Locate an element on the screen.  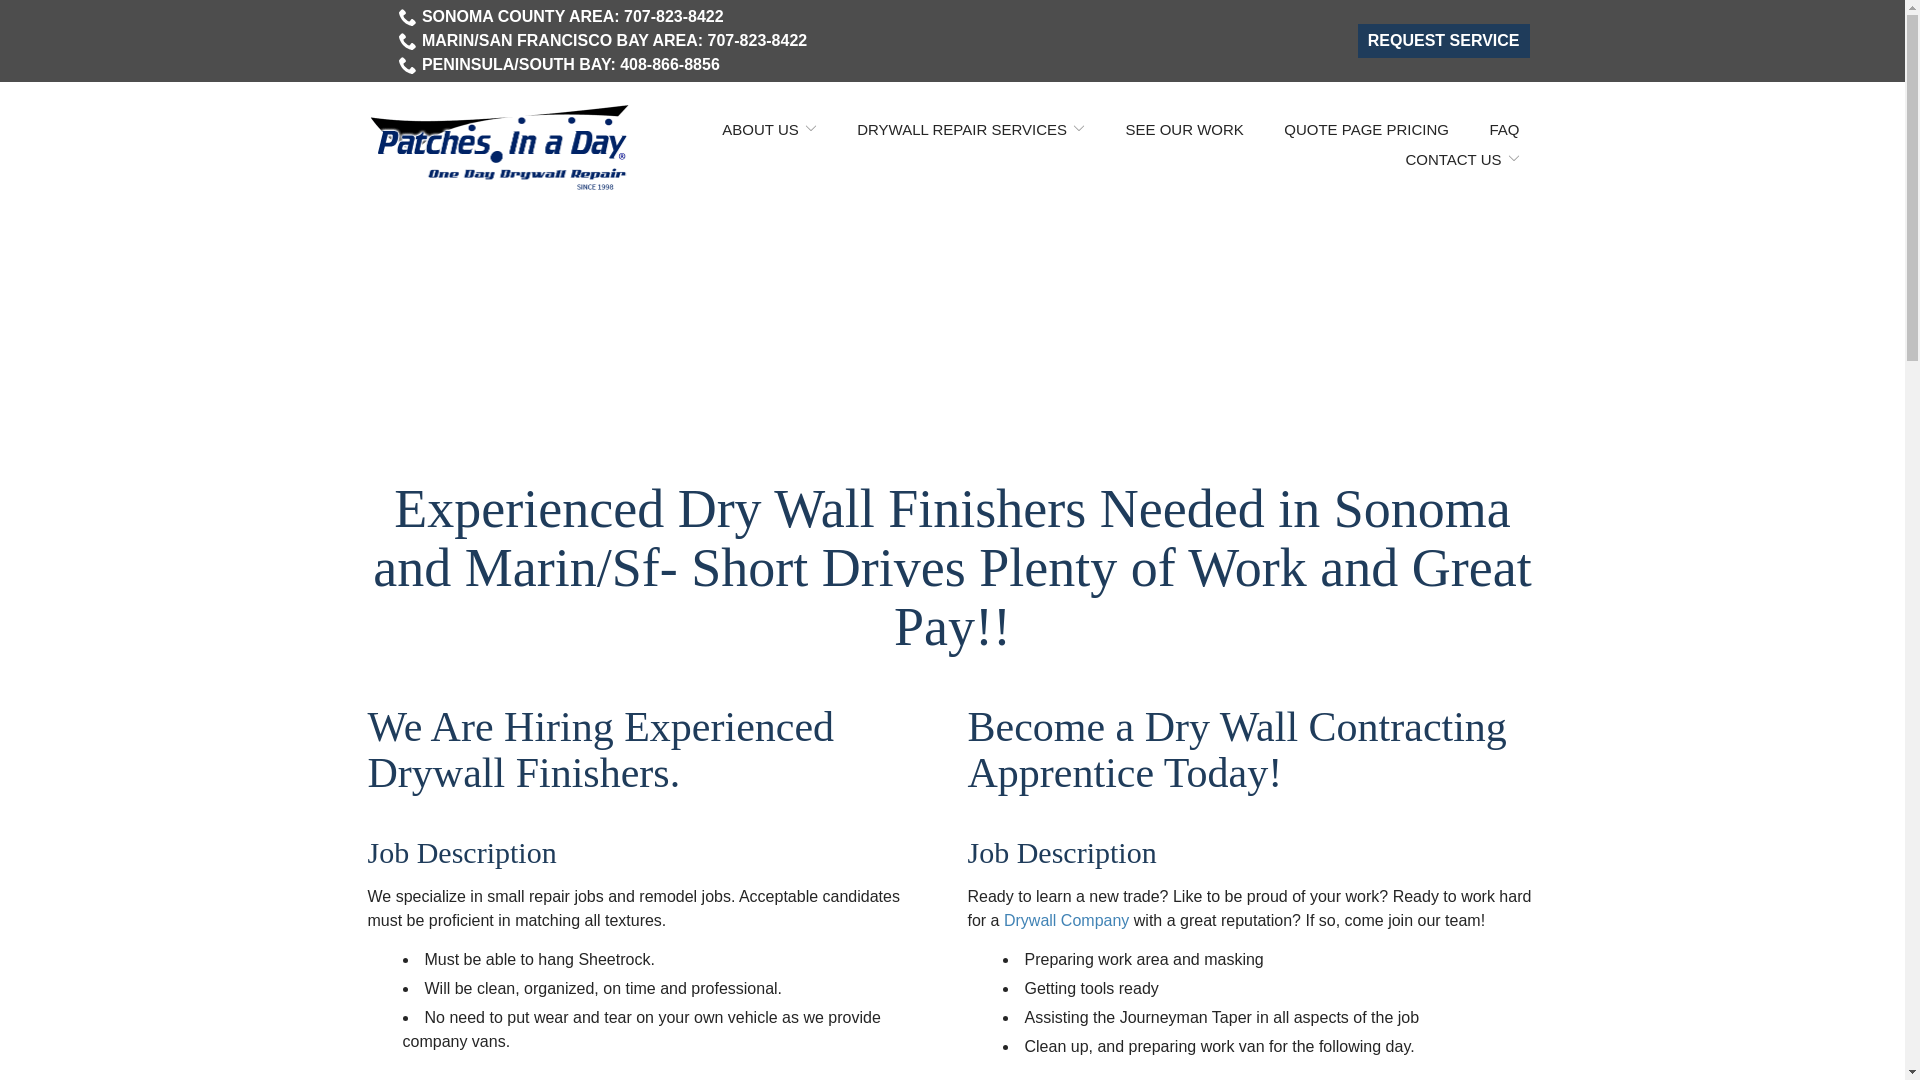
FAQ is located at coordinates (1504, 128).